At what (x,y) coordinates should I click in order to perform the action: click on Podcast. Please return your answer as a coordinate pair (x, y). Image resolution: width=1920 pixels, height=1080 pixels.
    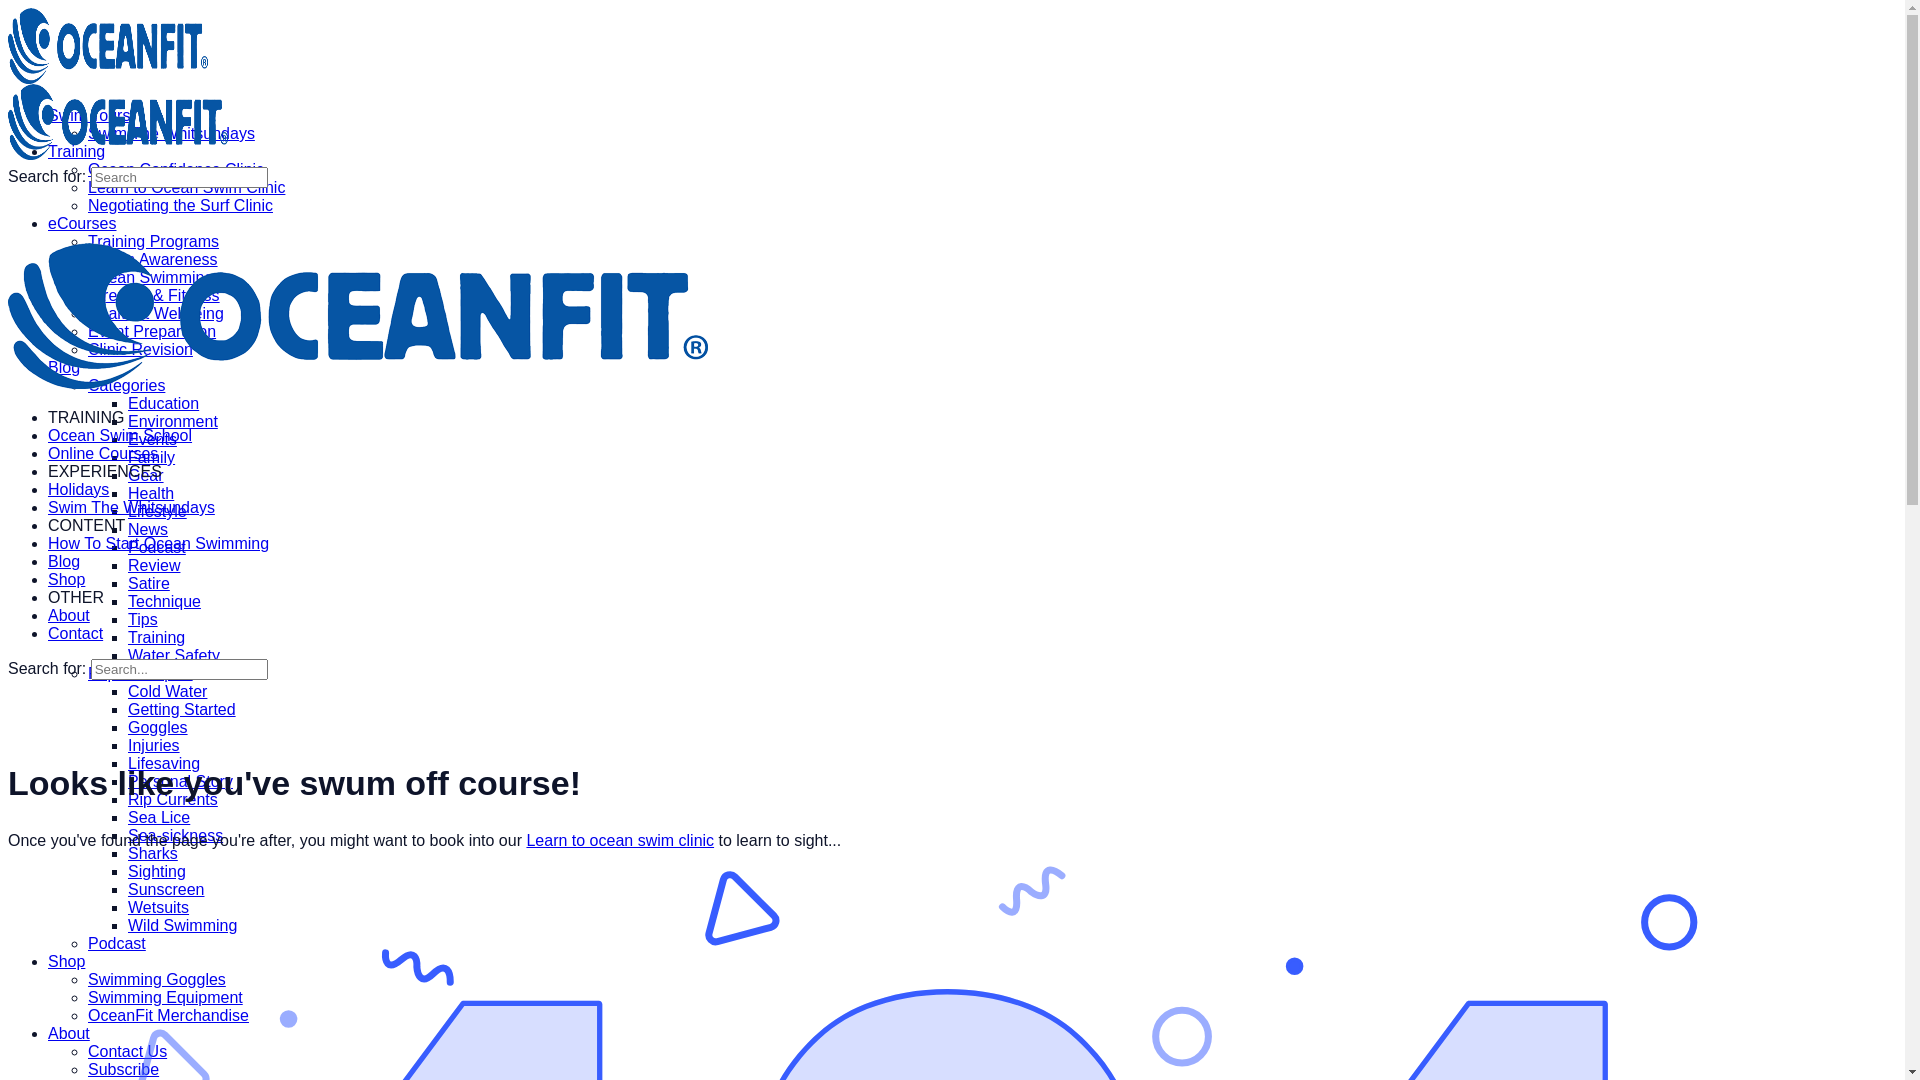
    Looking at the image, I should click on (117, 944).